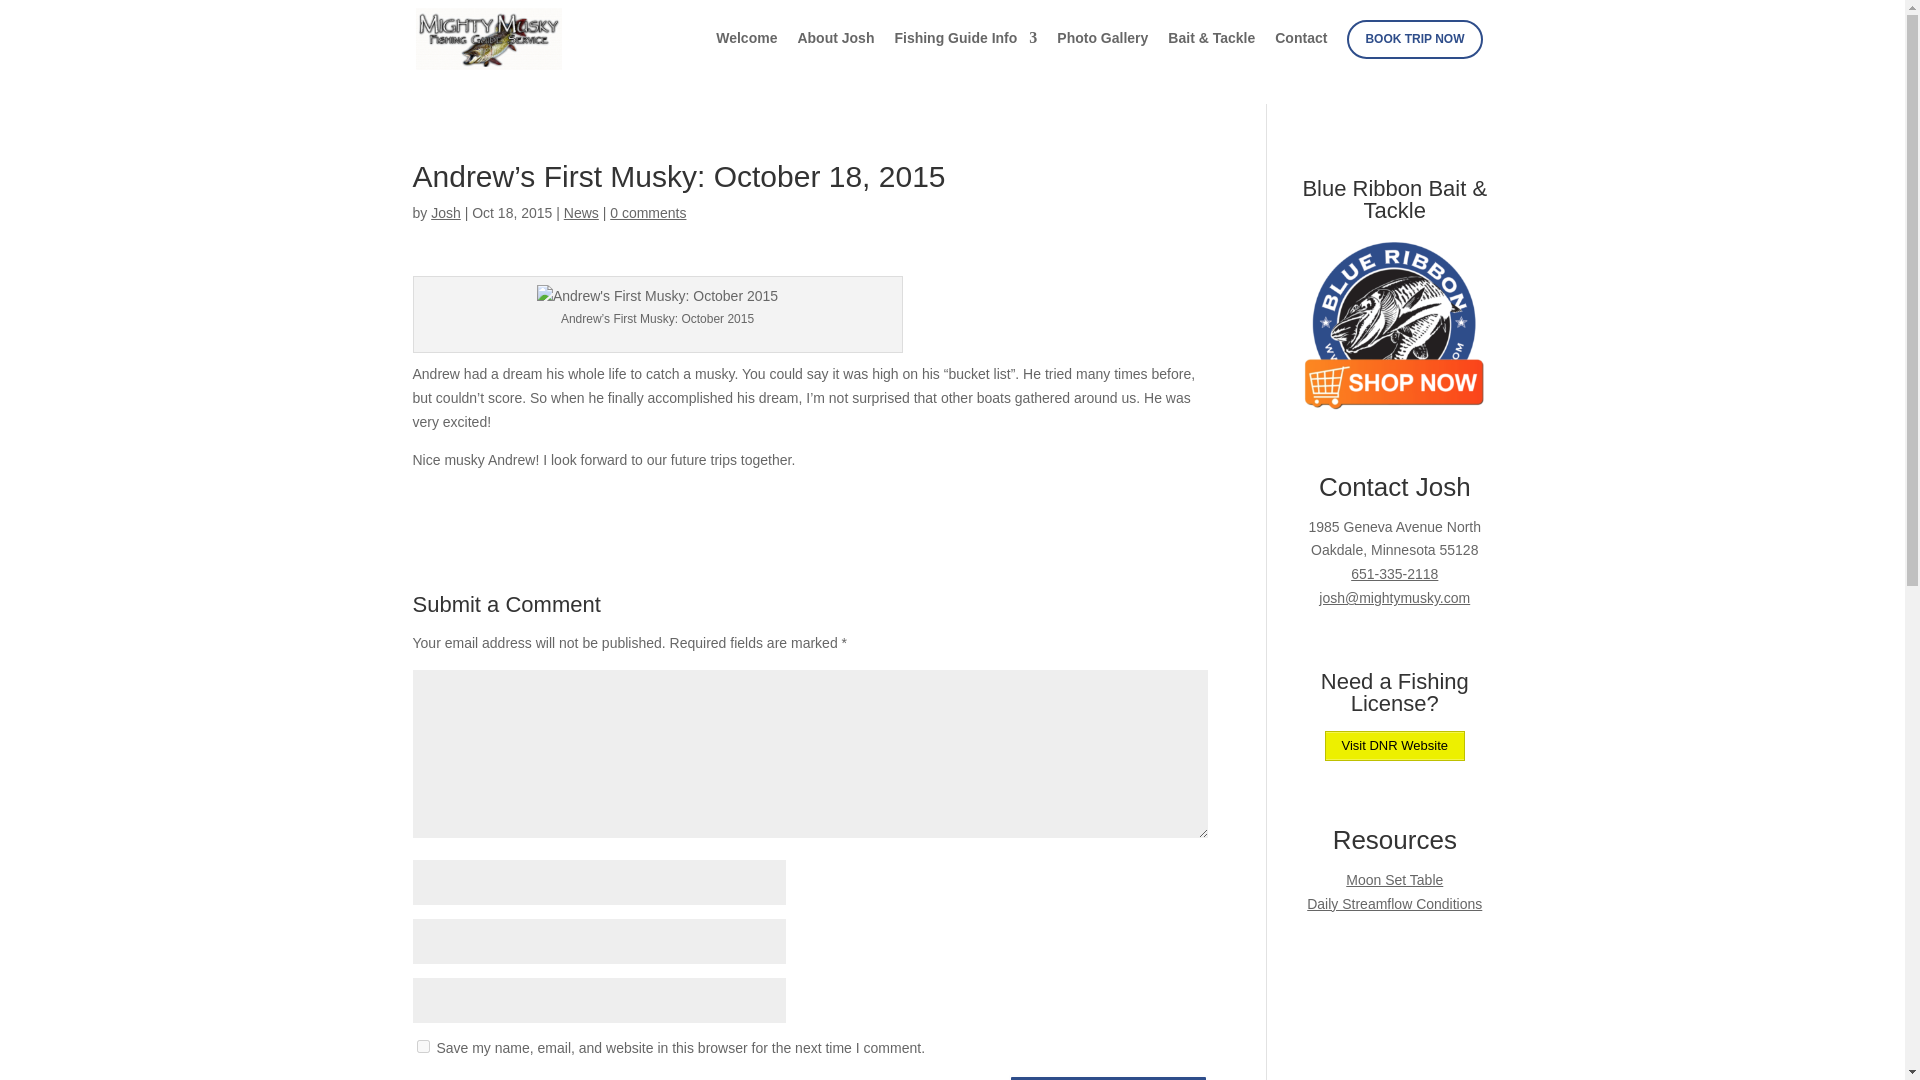 The width and height of the screenshot is (1920, 1080). Describe the element at coordinates (445, 213) in the screenshot. I see `Posts by Josh` at that location.